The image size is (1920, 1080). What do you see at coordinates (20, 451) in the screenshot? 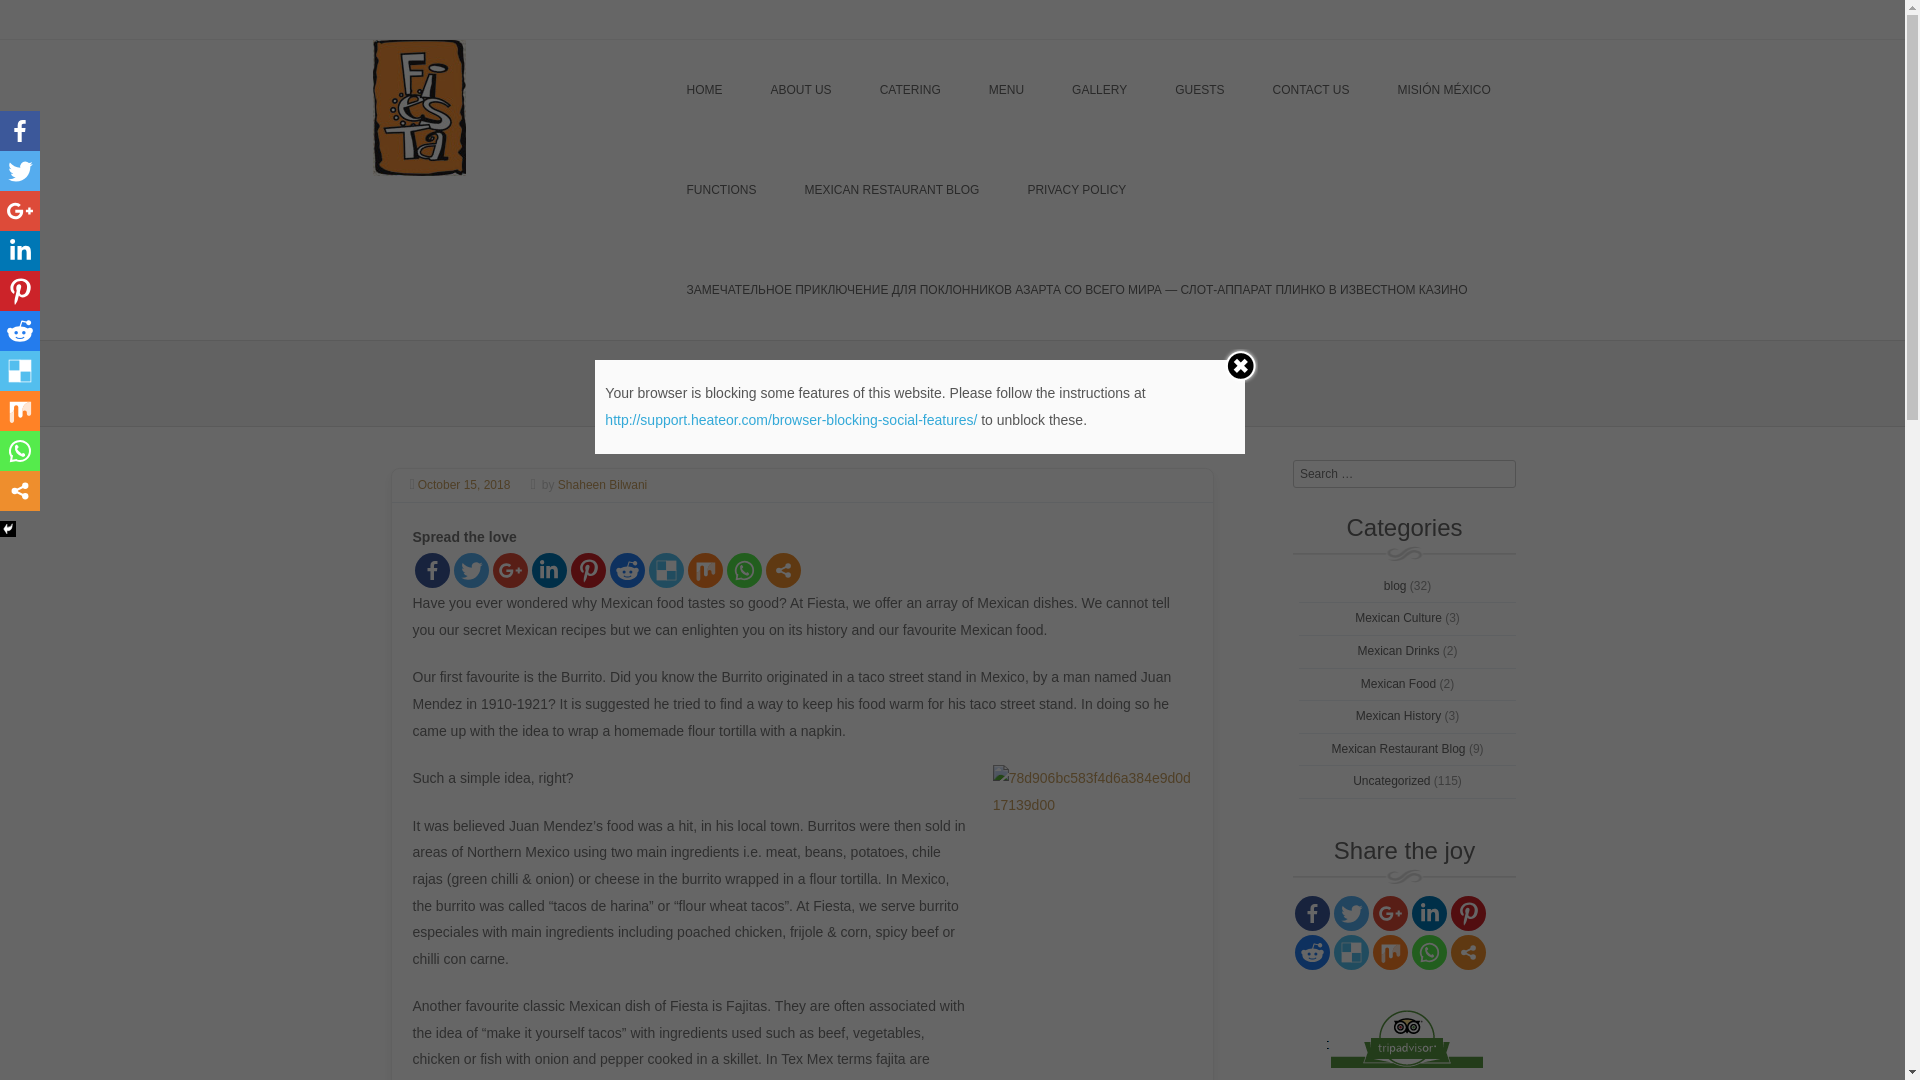
I see `Whatsapp` at bounding box center [20, 451].